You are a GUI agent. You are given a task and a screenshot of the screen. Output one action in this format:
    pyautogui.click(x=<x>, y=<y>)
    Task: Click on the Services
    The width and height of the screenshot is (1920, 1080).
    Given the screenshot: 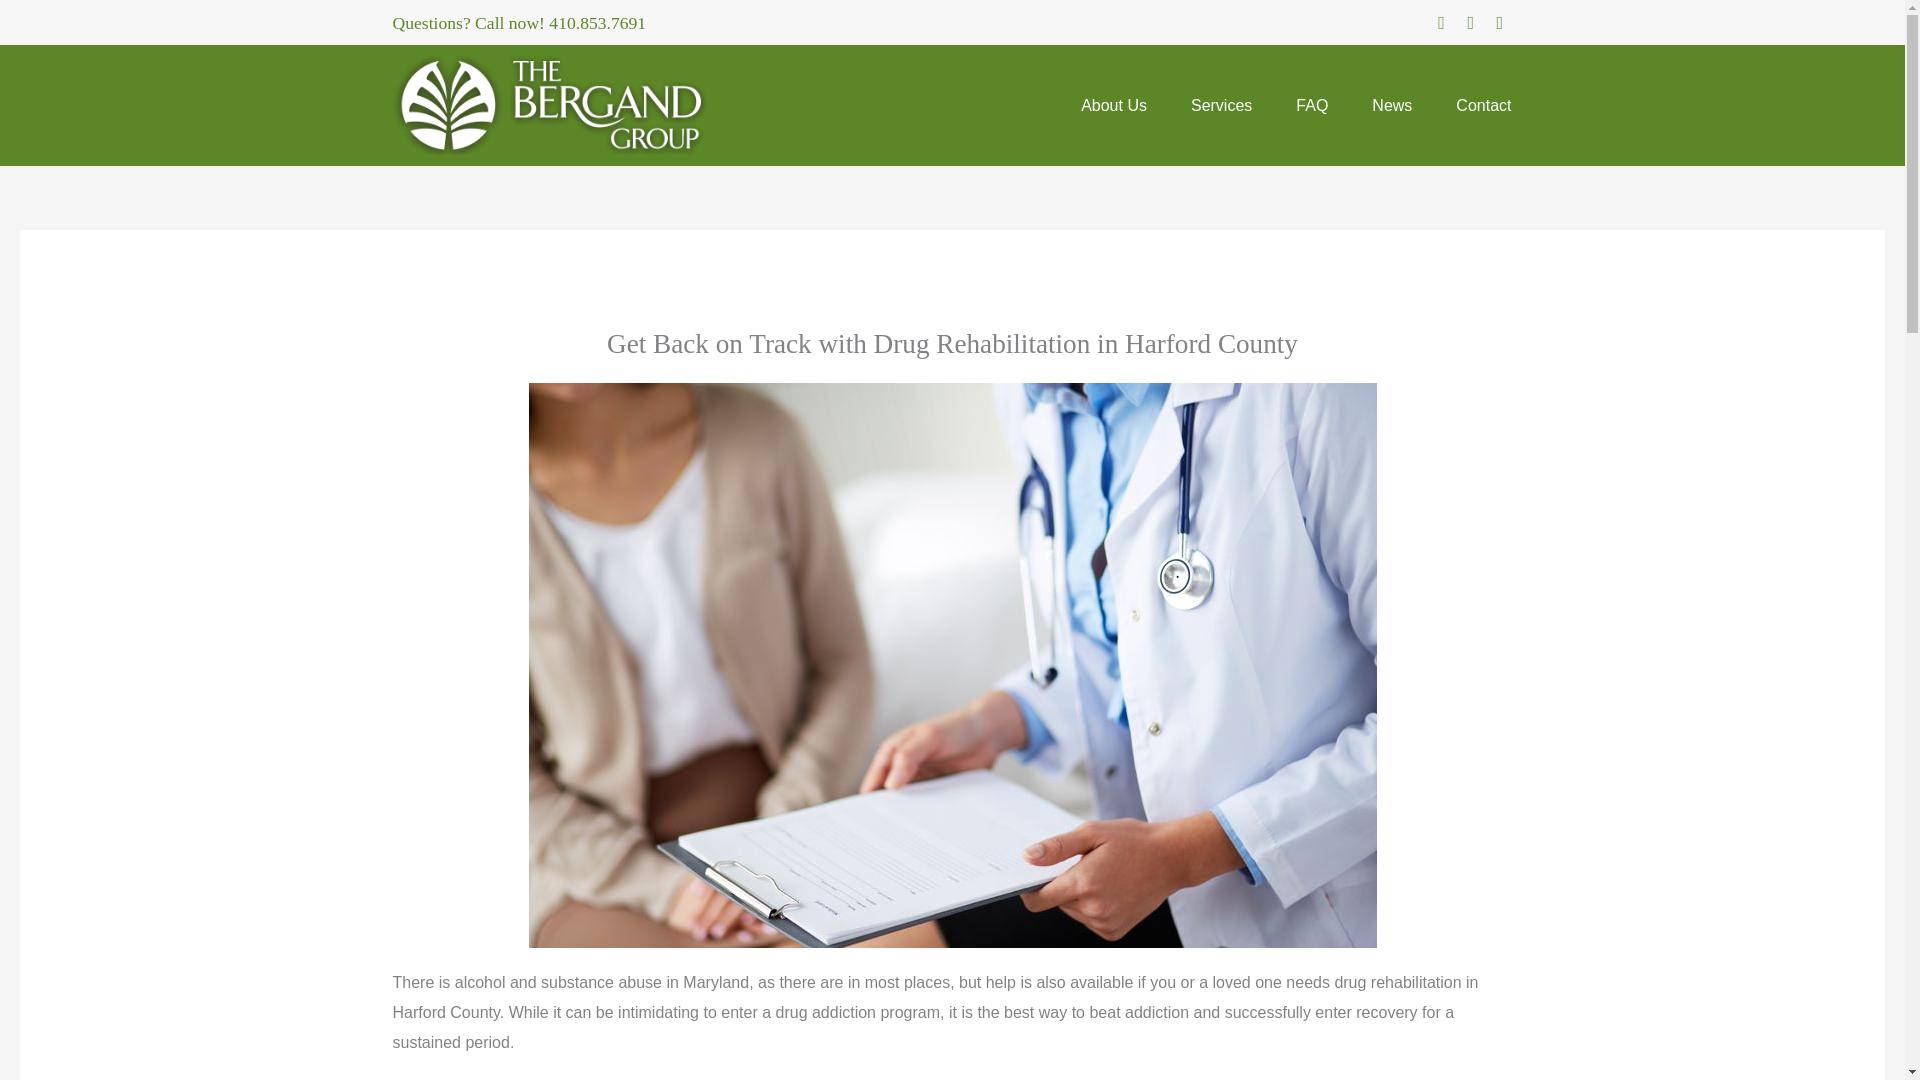 What is the action you would take?
    pyautogui.click(x=1222, y=106)
    